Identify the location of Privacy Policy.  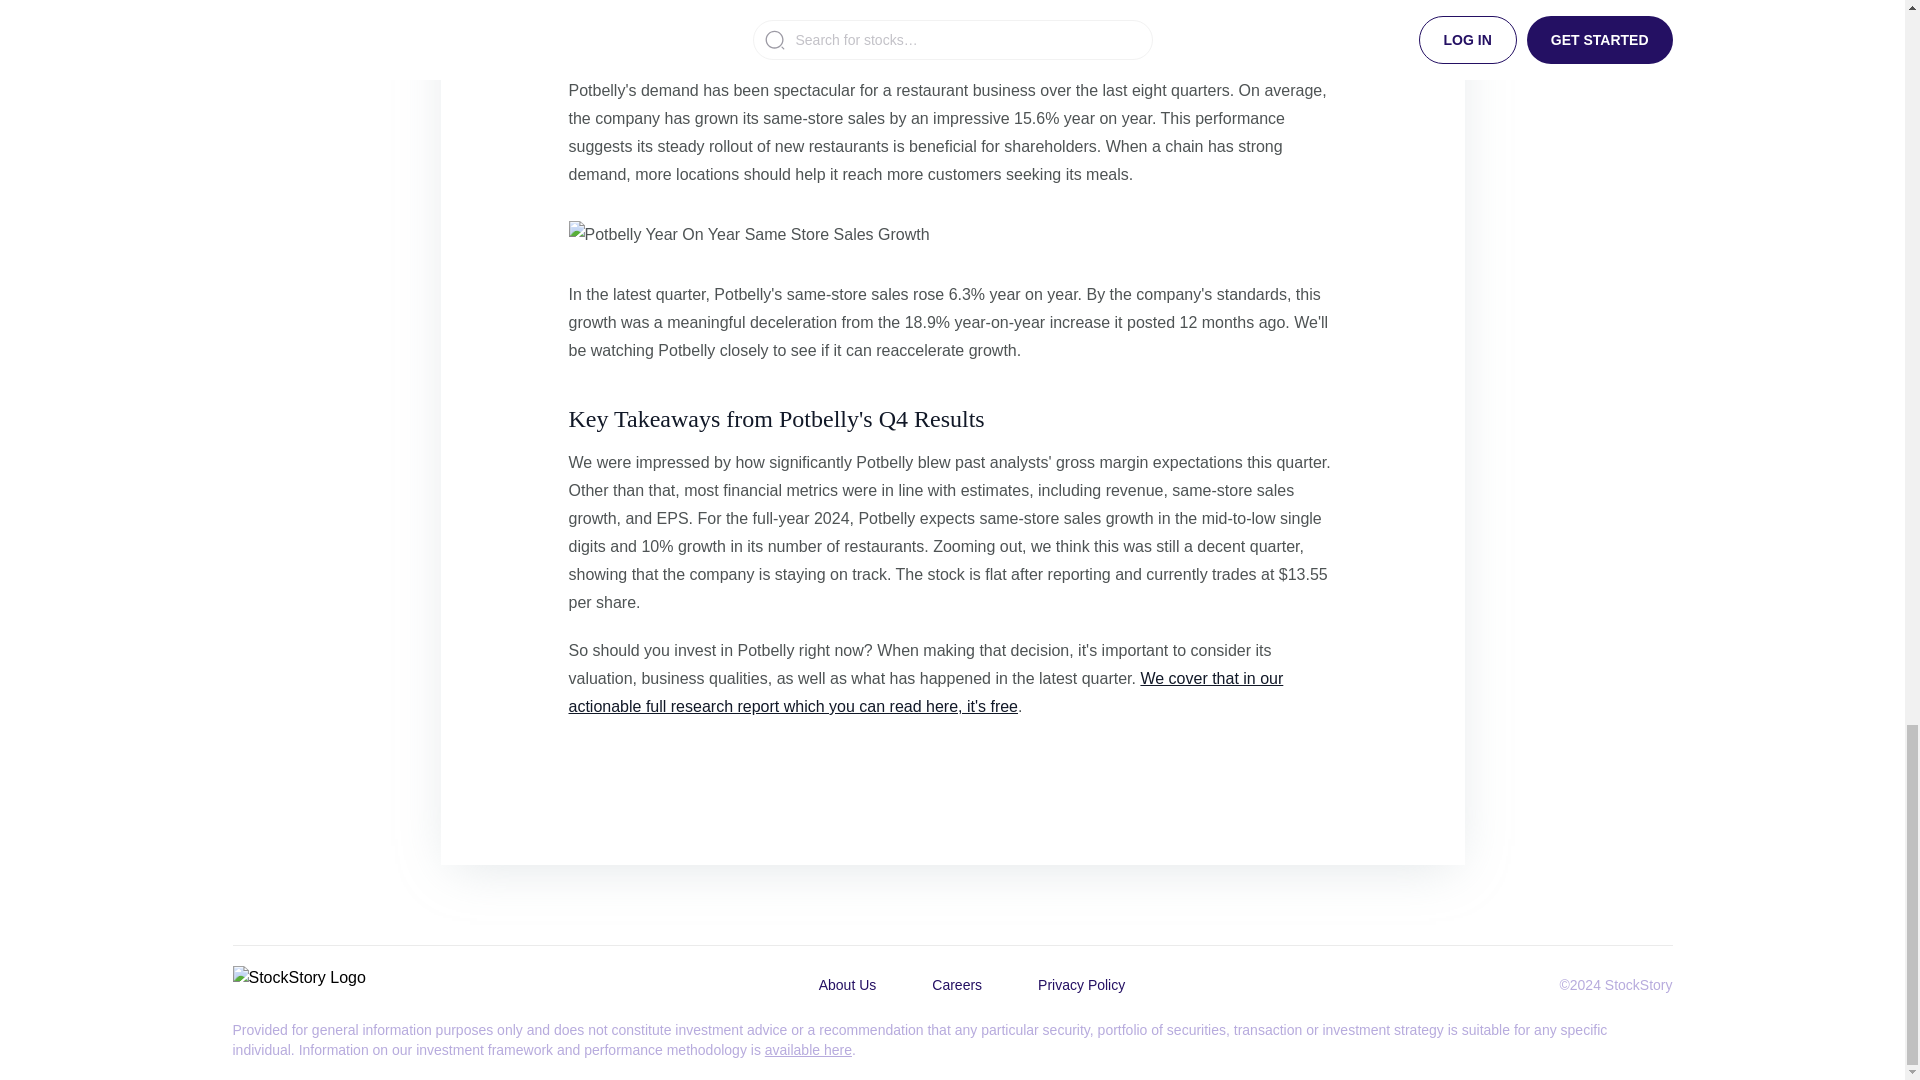
(1080, 984).